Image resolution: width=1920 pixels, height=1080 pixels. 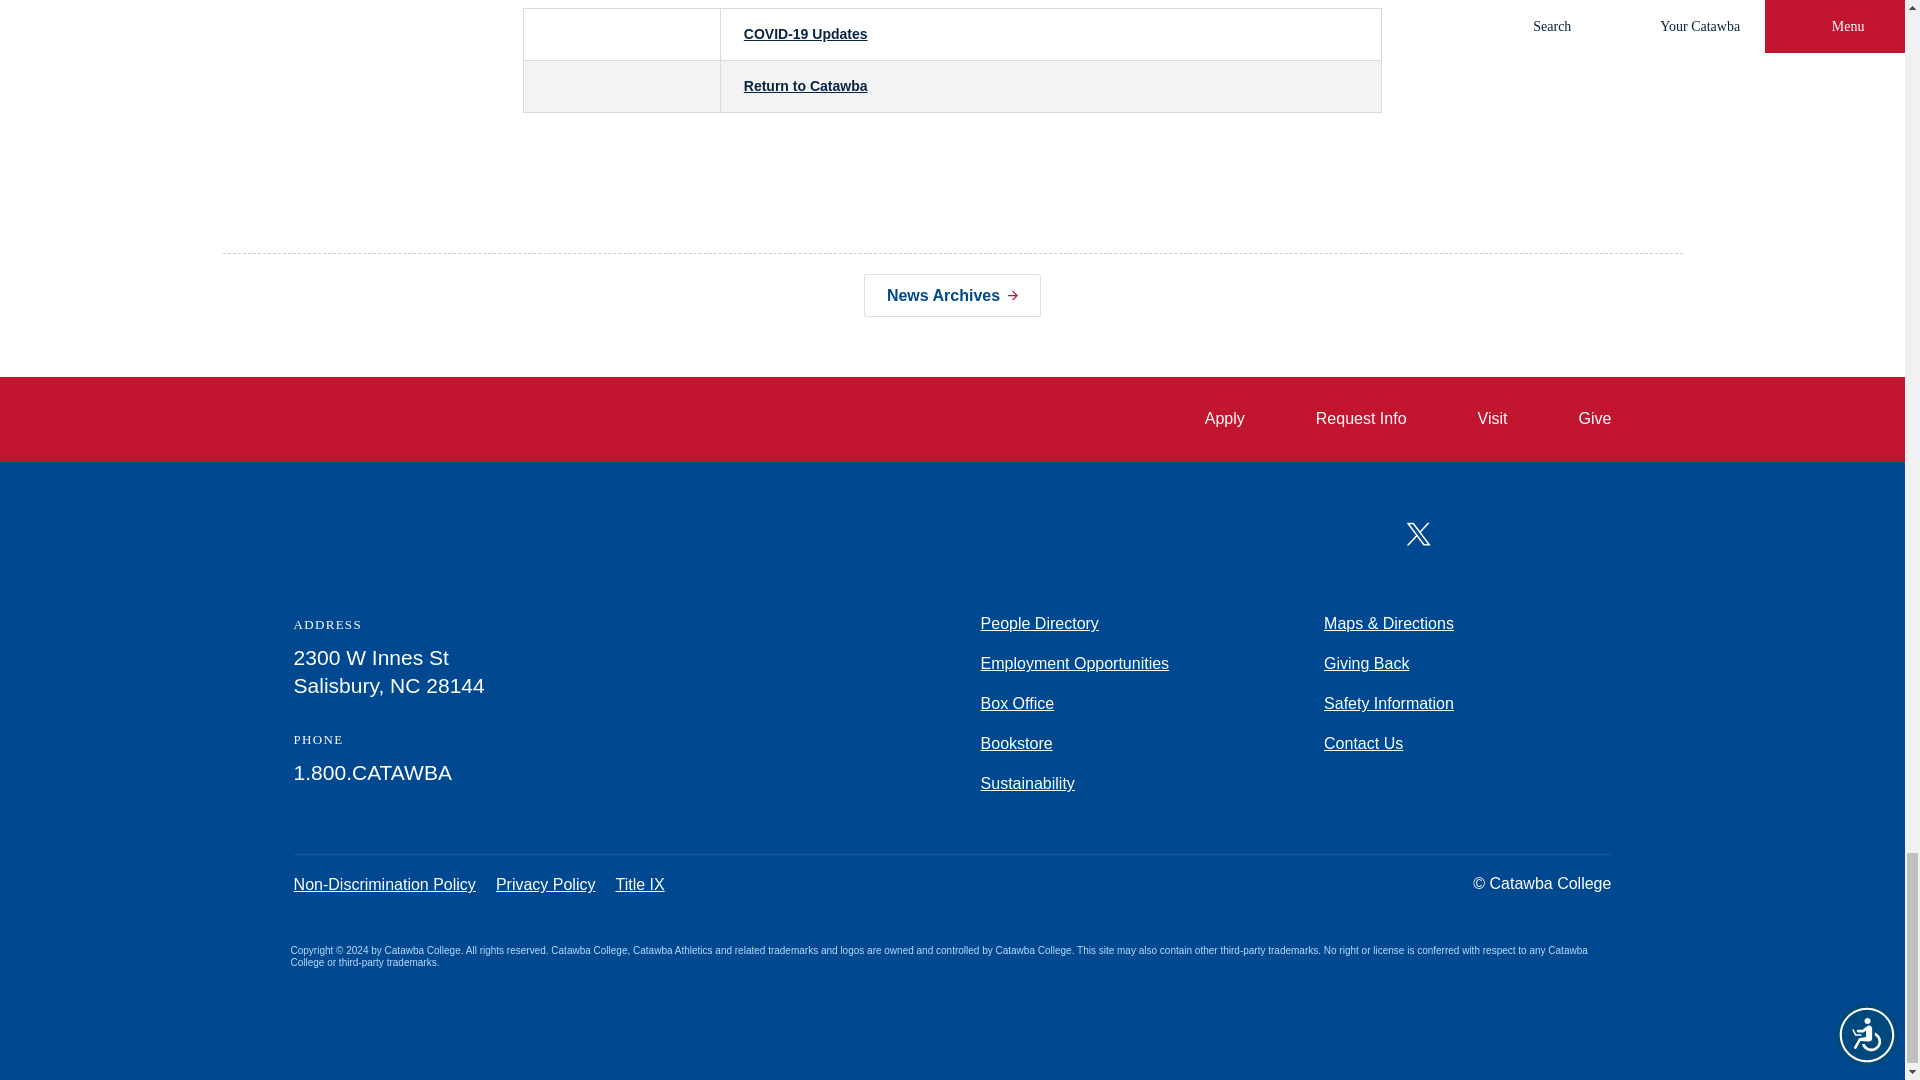 What do you see at coordinates (806, 34) in the screenshot?
I see `COVID-19 Updates` at bounding box center [806, 34].